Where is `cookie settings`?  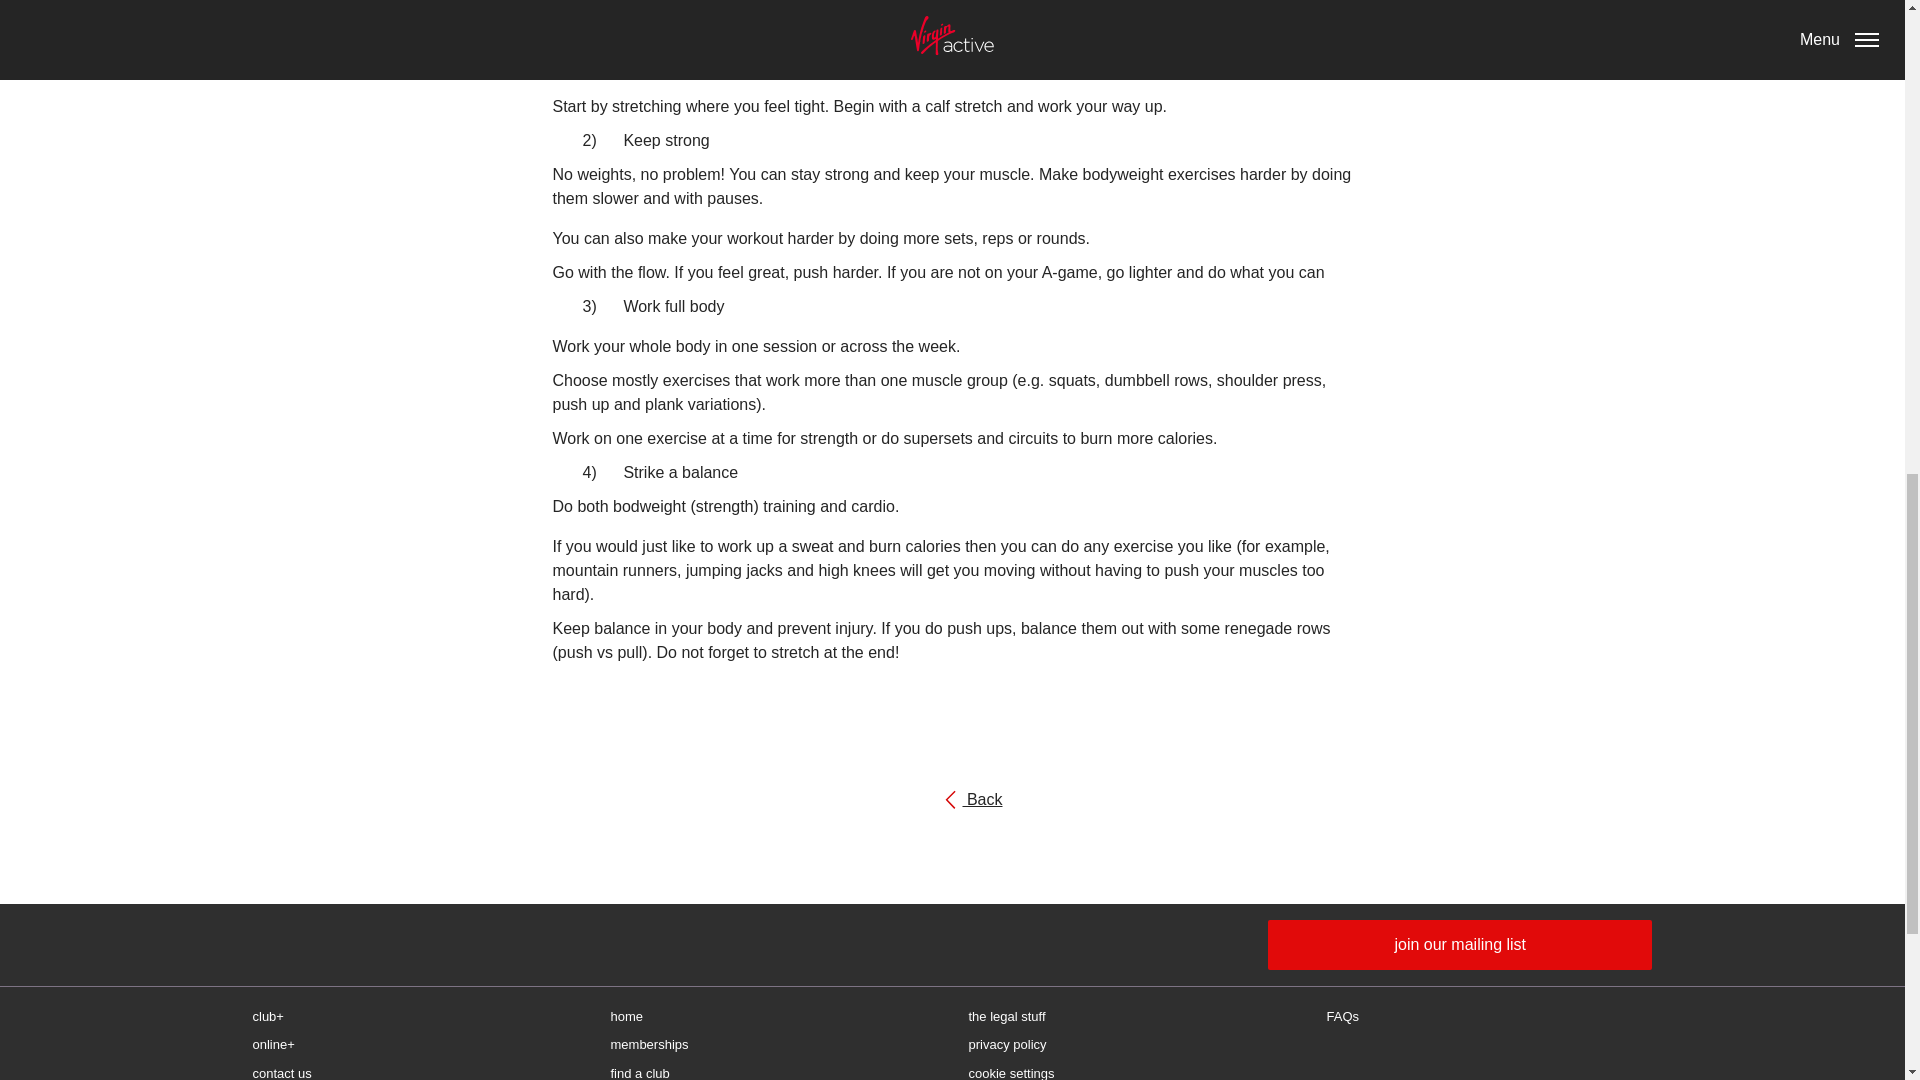
cookie settings is located at coordinates (1130, 1045).